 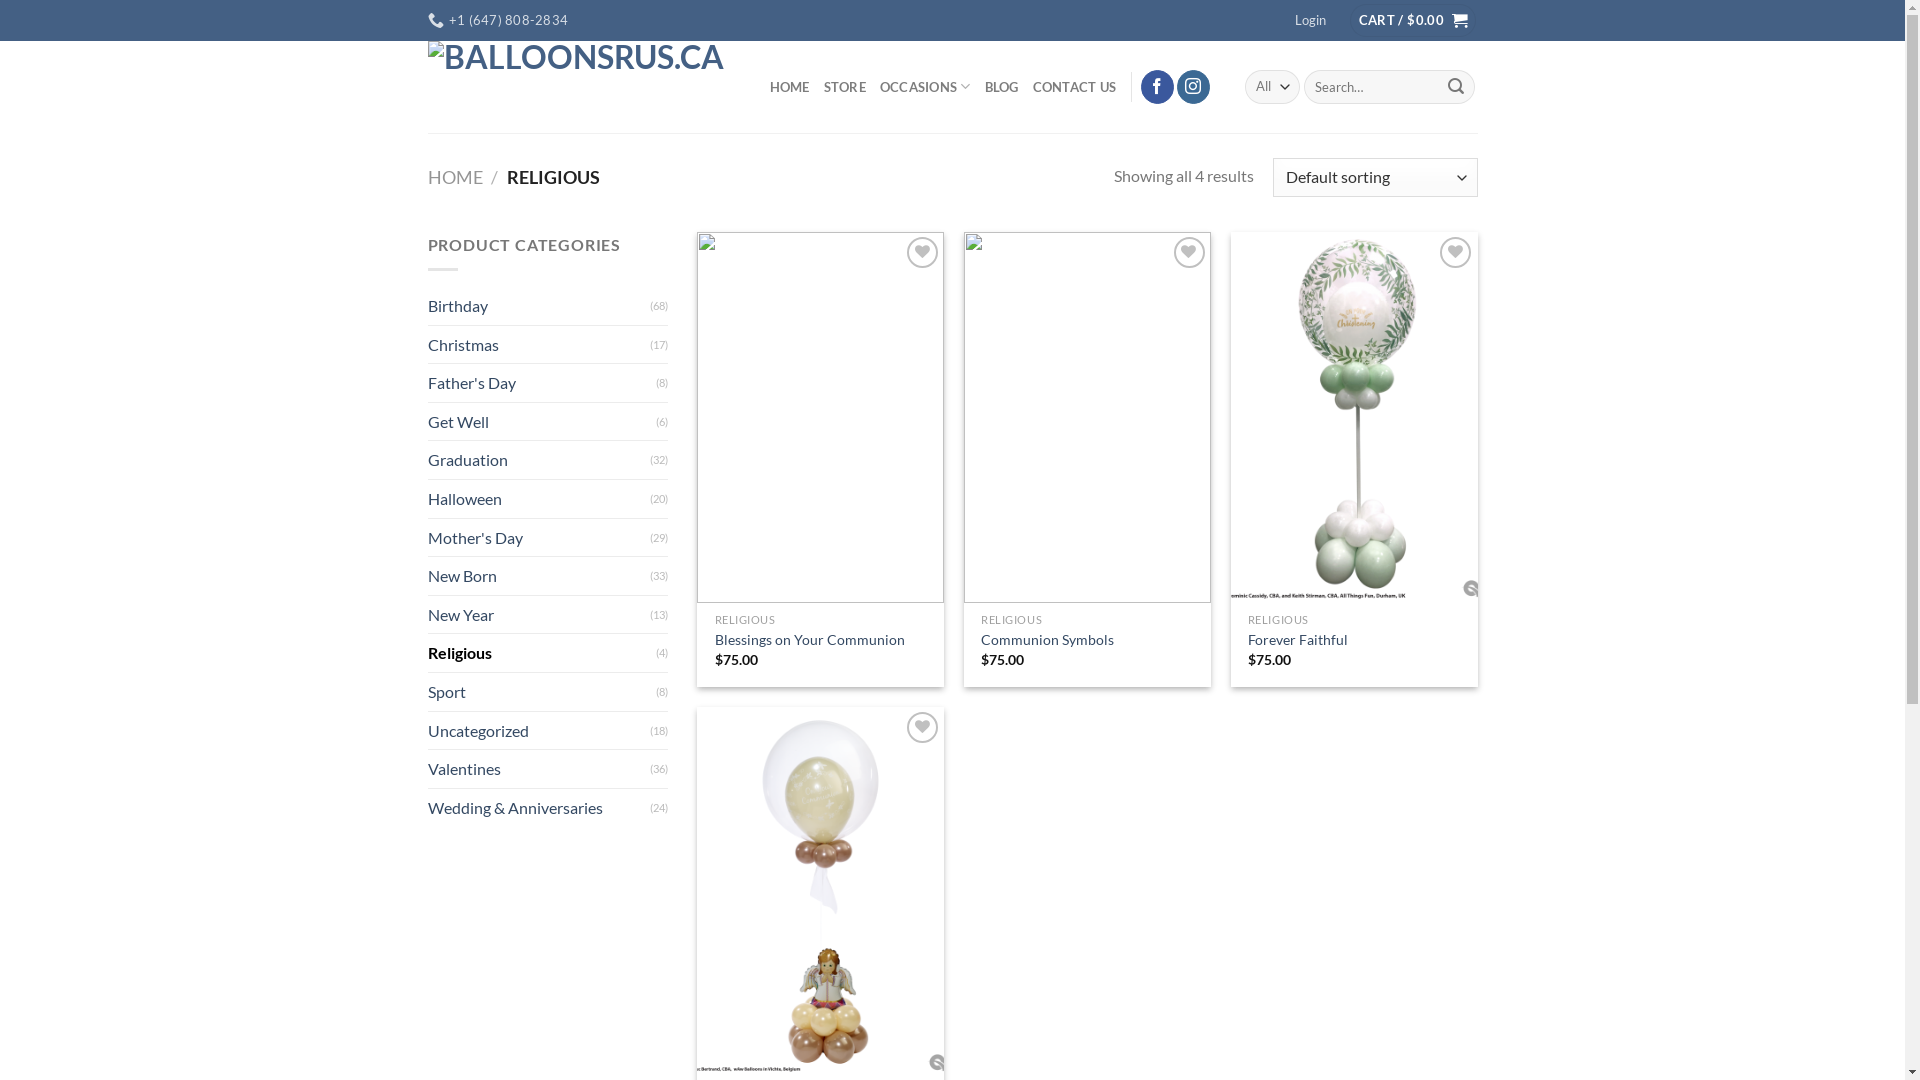 I want to click on Religious, so click(x=542, y=653).